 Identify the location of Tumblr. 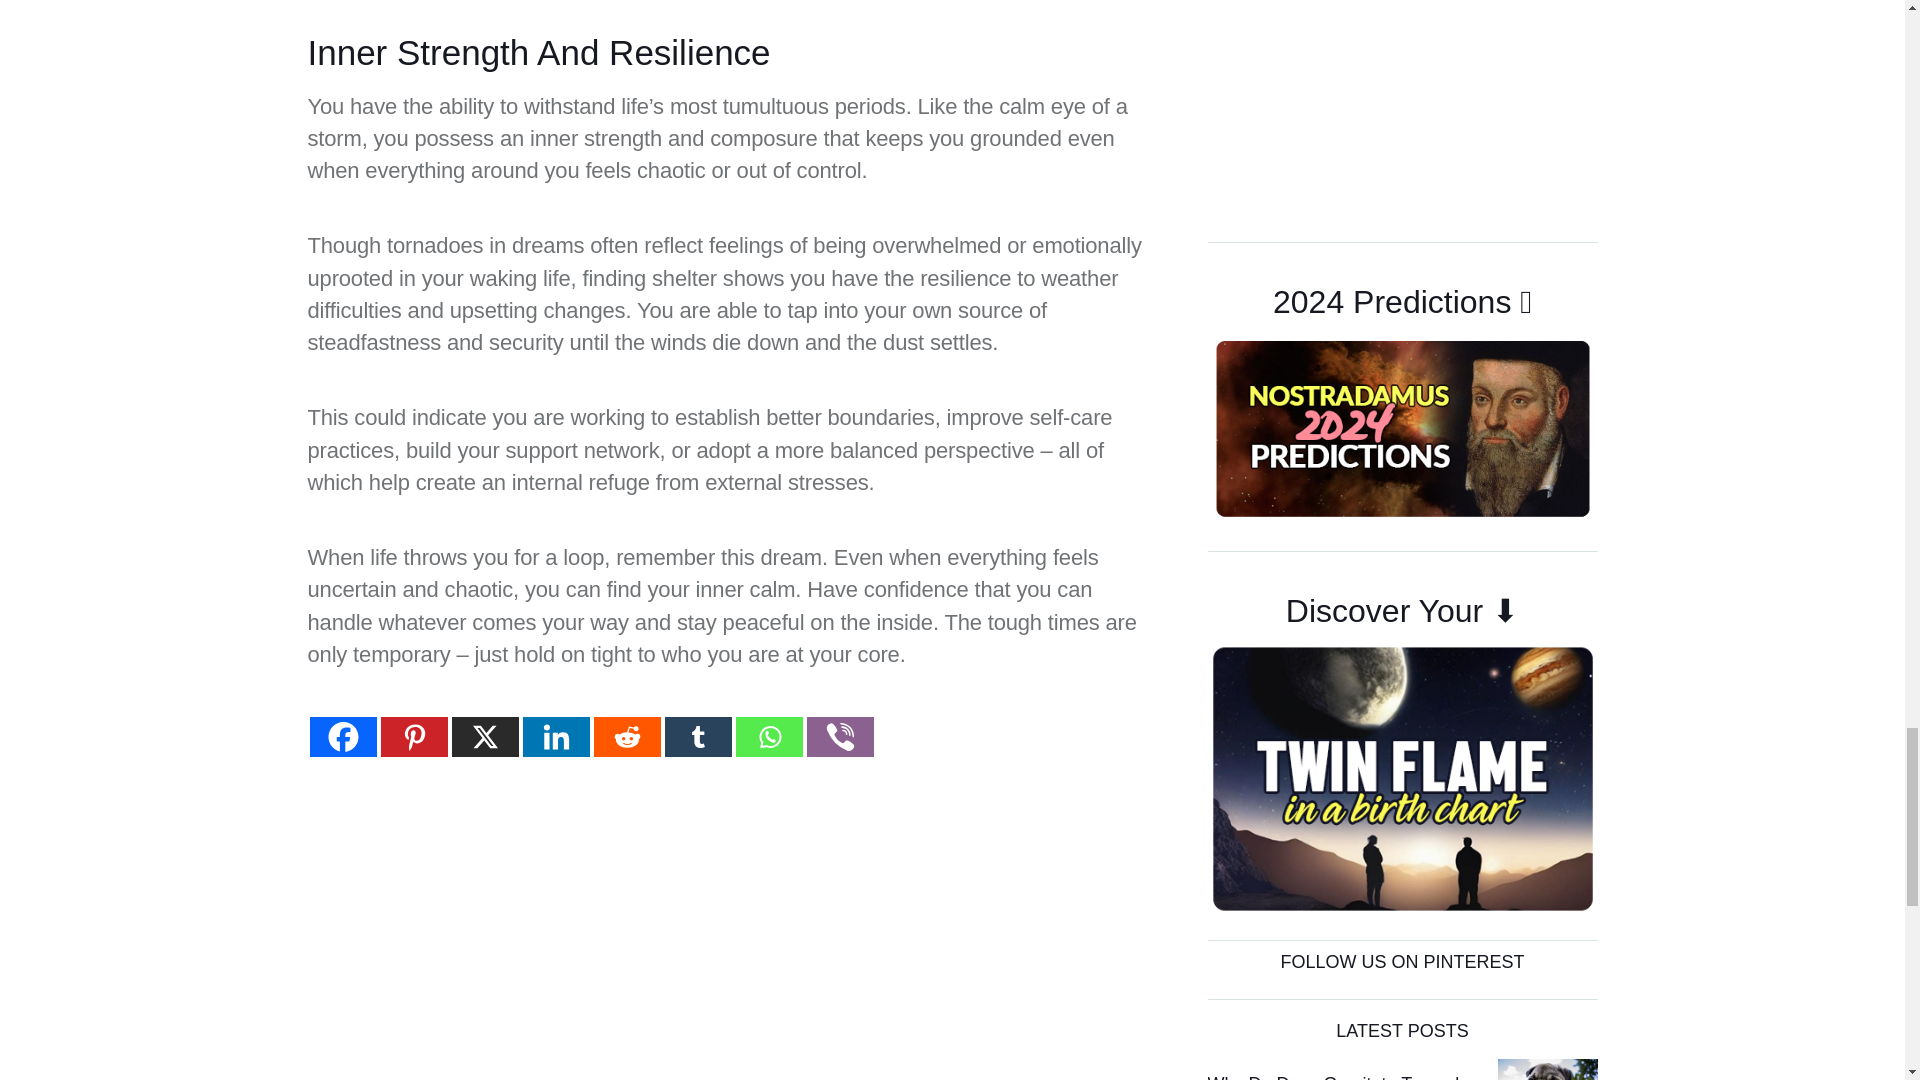
(698, 737).